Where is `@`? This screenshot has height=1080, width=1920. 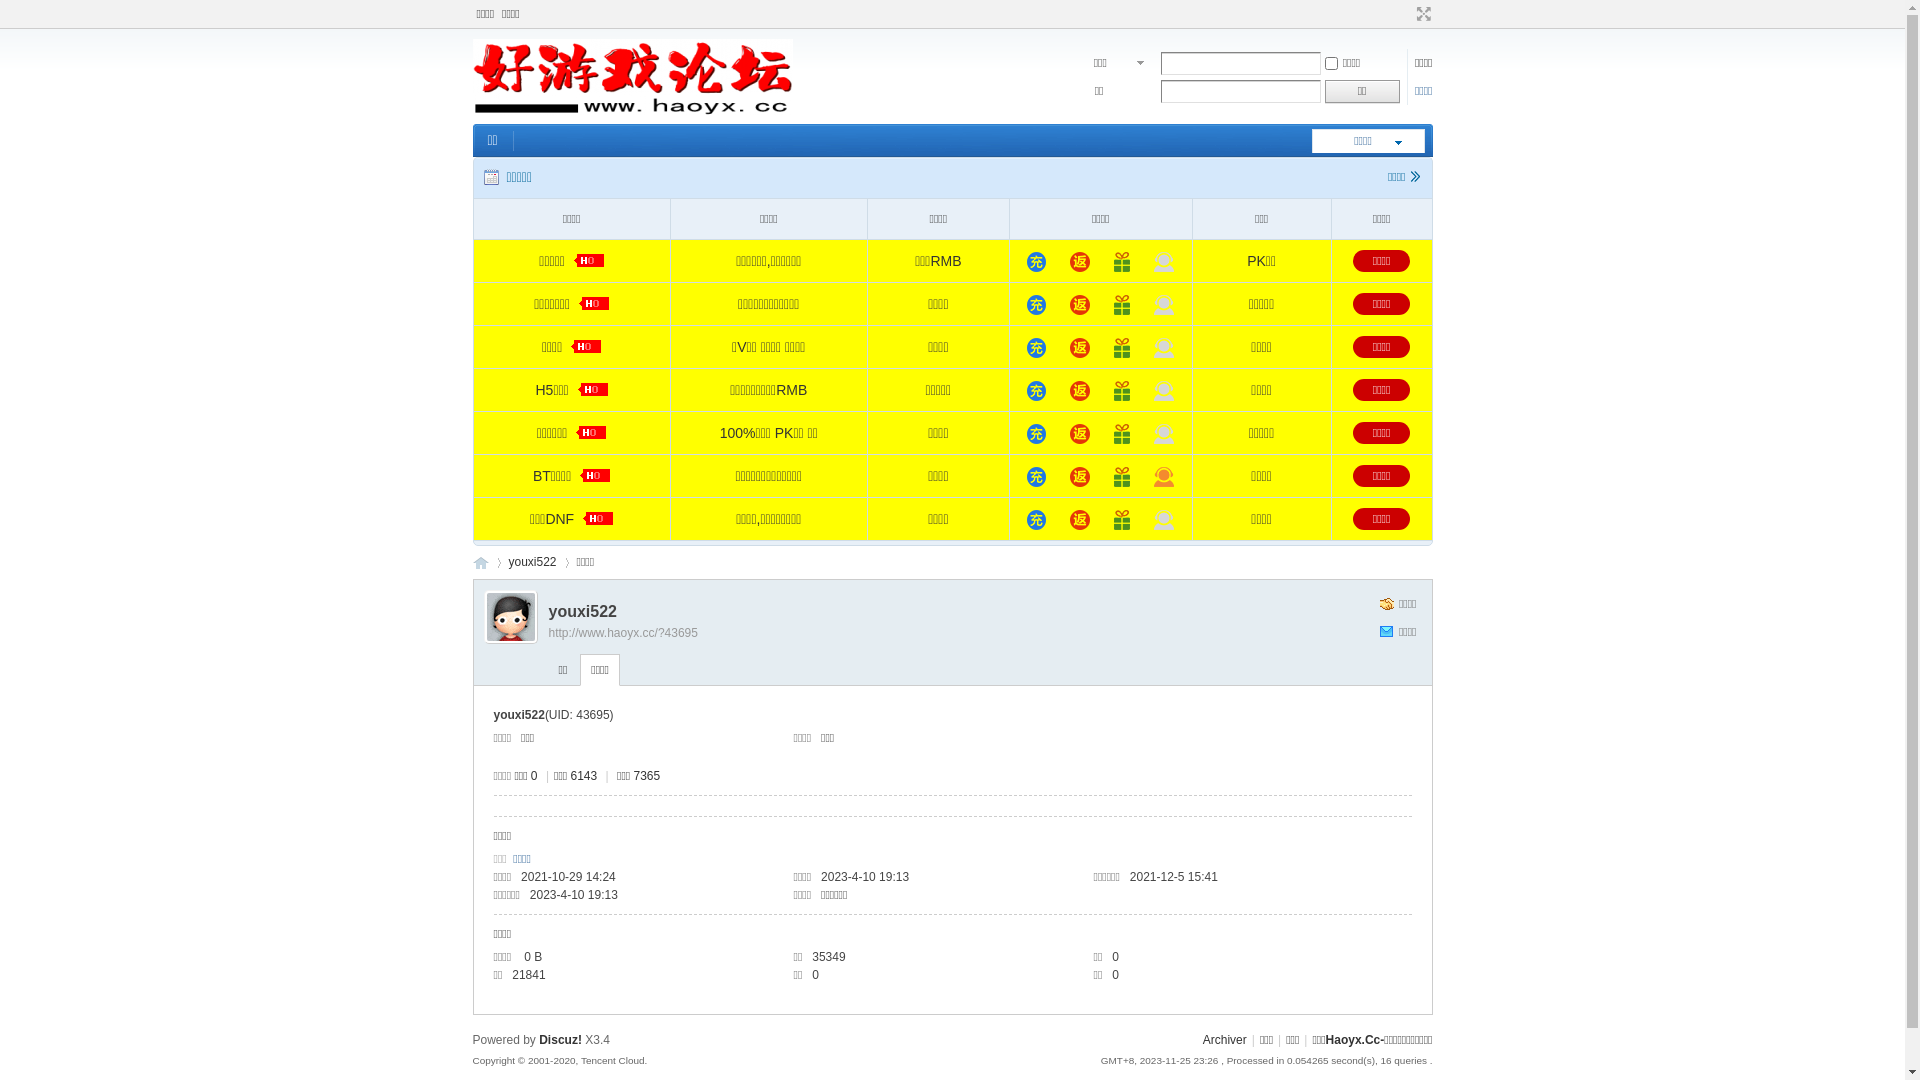 @ is located at coordinates (1080, 305).